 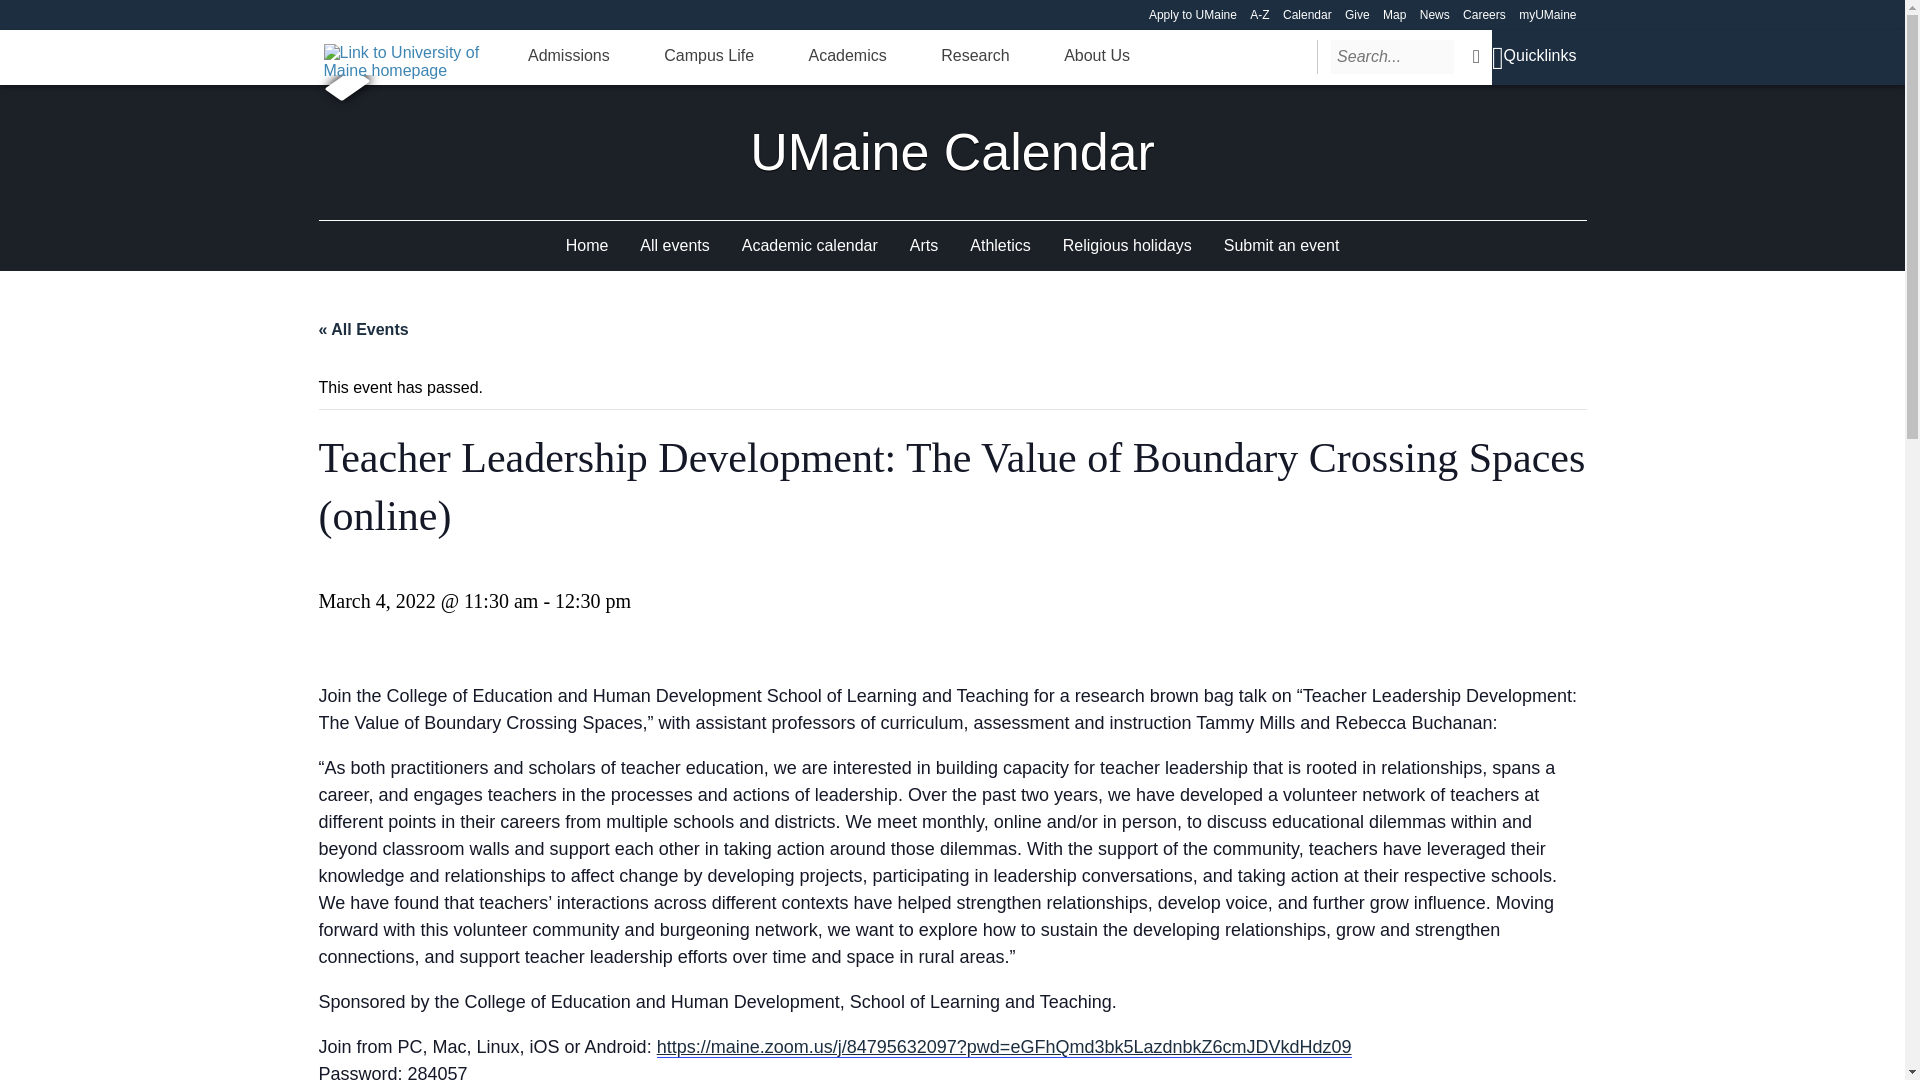 What do you see at coordinates (1307, 14) in the screenshot?
I see `Calendar` at bounding box center [1307, 14].